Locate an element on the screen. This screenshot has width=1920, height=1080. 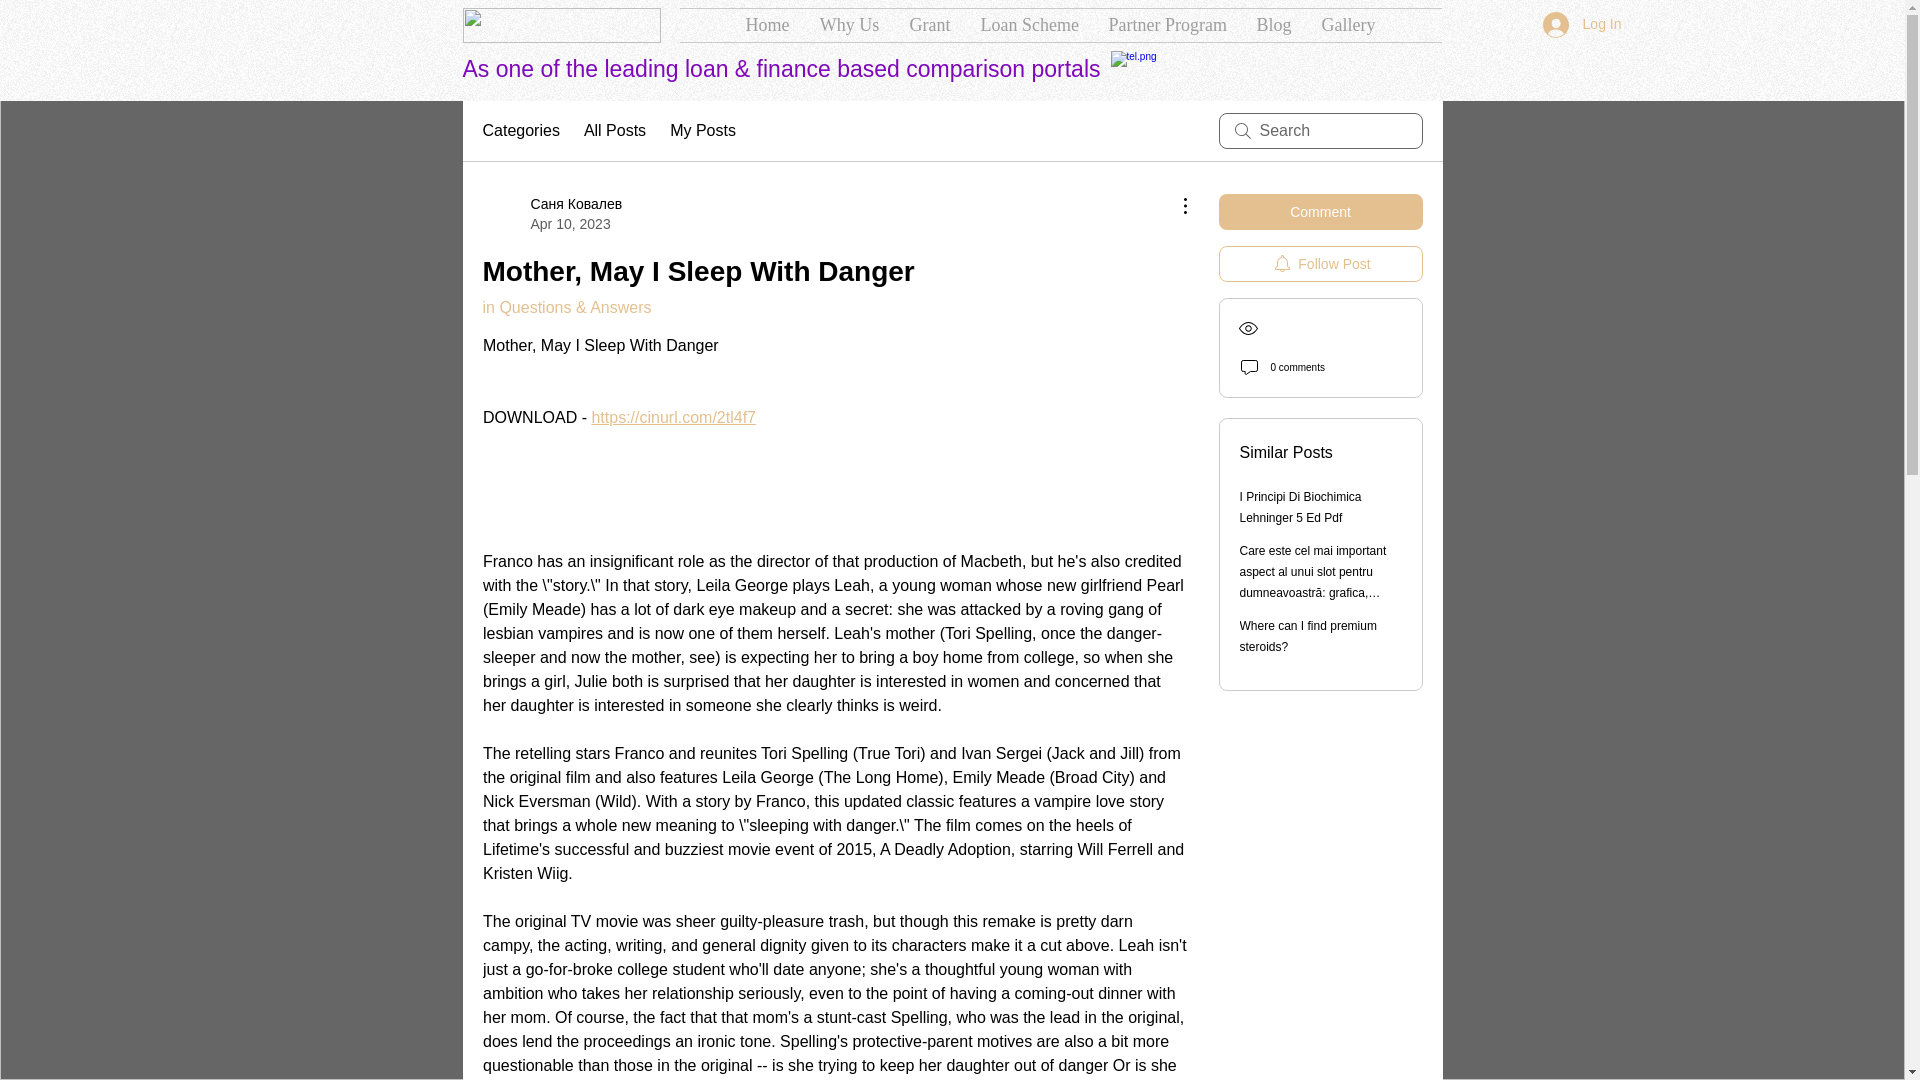
Follow Post is located at coordinates (1320, 264).